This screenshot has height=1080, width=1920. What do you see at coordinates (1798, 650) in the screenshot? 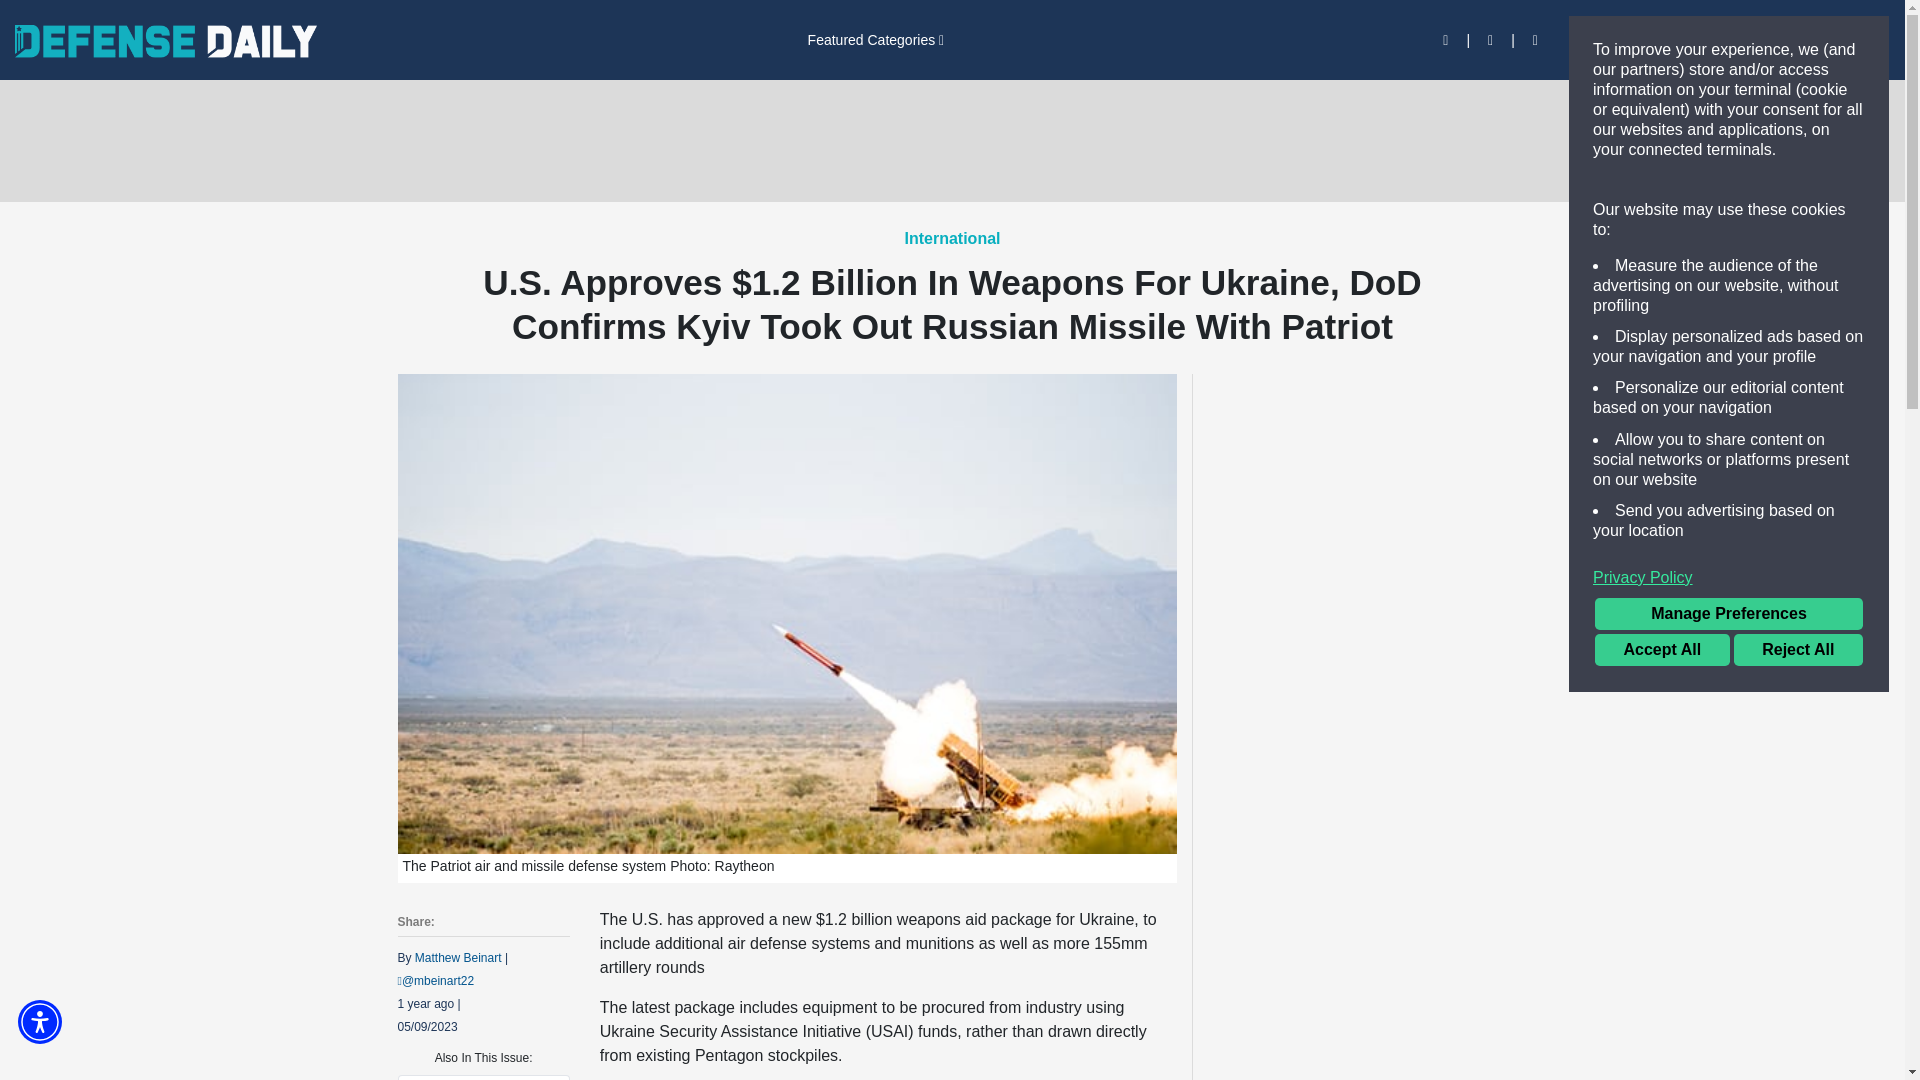
I see `Reject All` at bounding box center [1798, 650].